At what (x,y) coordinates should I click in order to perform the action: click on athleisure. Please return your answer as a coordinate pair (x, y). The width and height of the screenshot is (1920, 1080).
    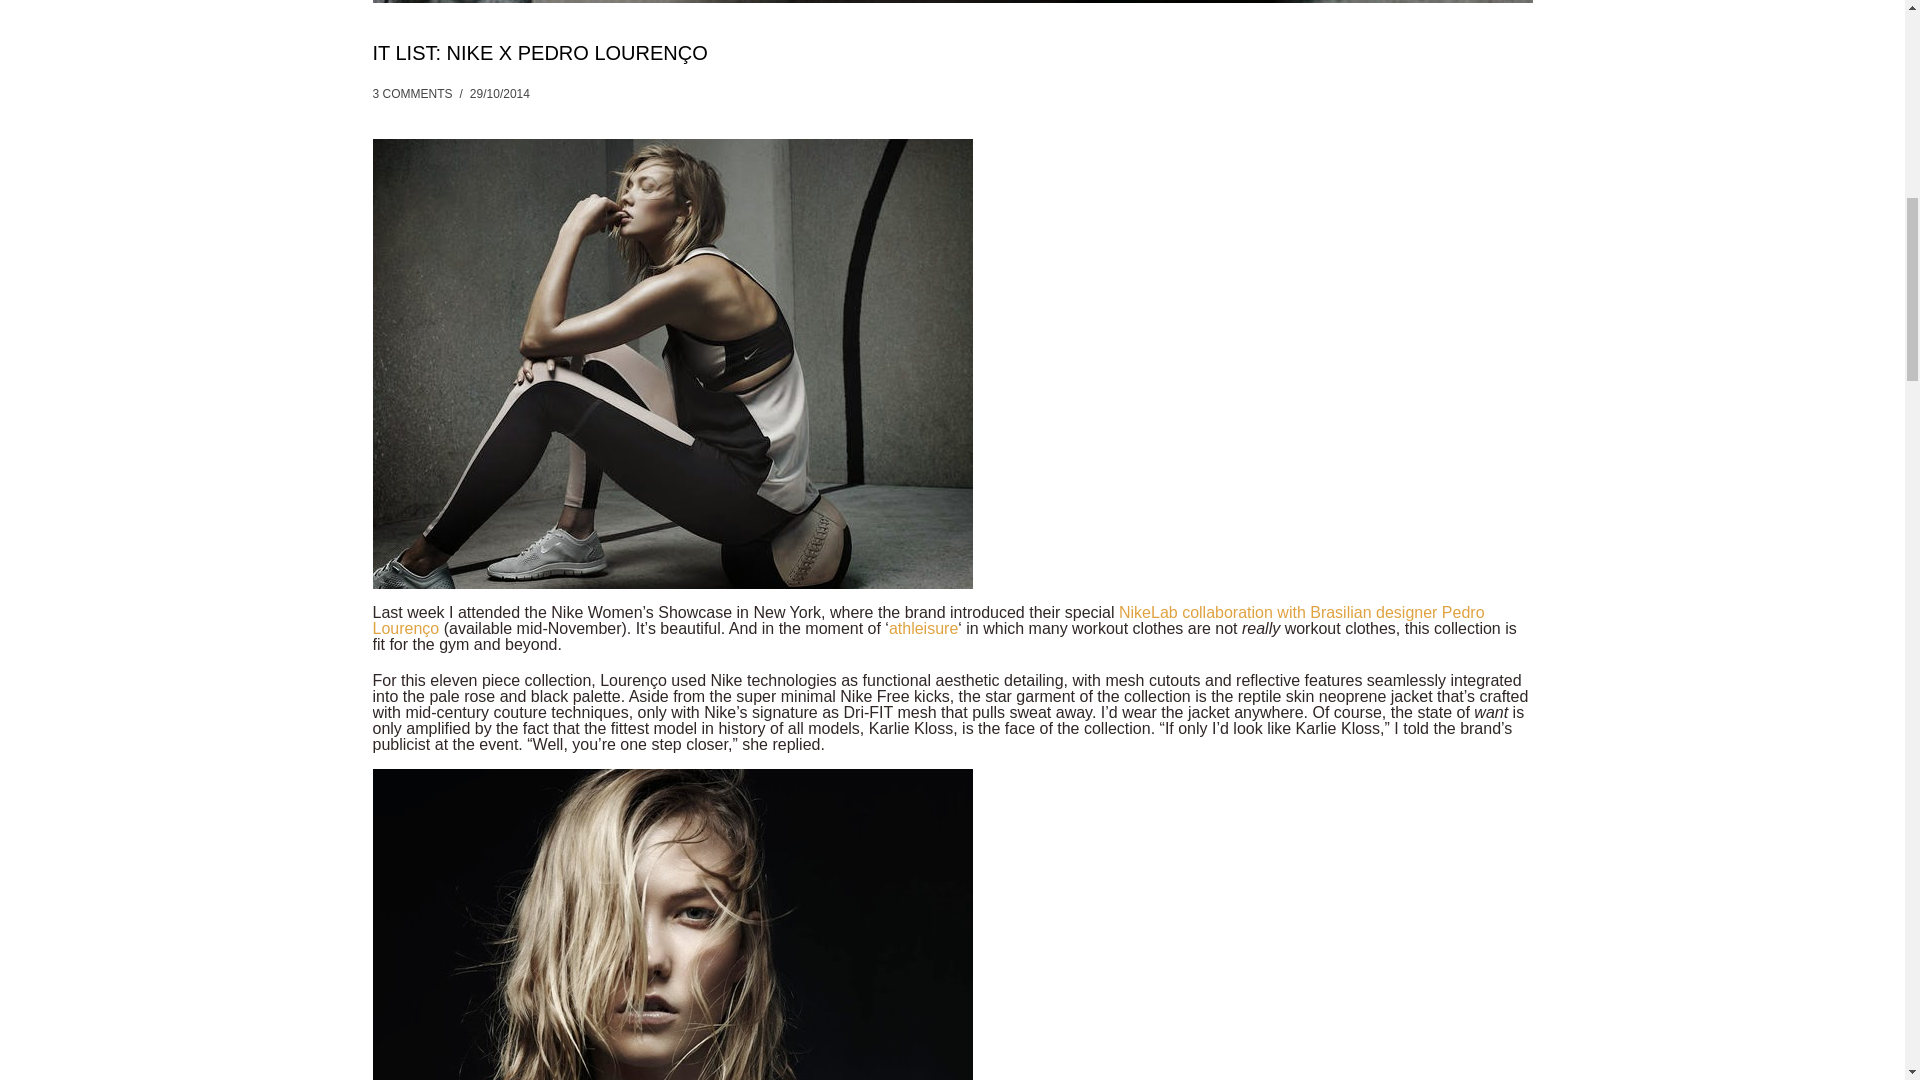
    Looking at the image, I should click on (923, 628).